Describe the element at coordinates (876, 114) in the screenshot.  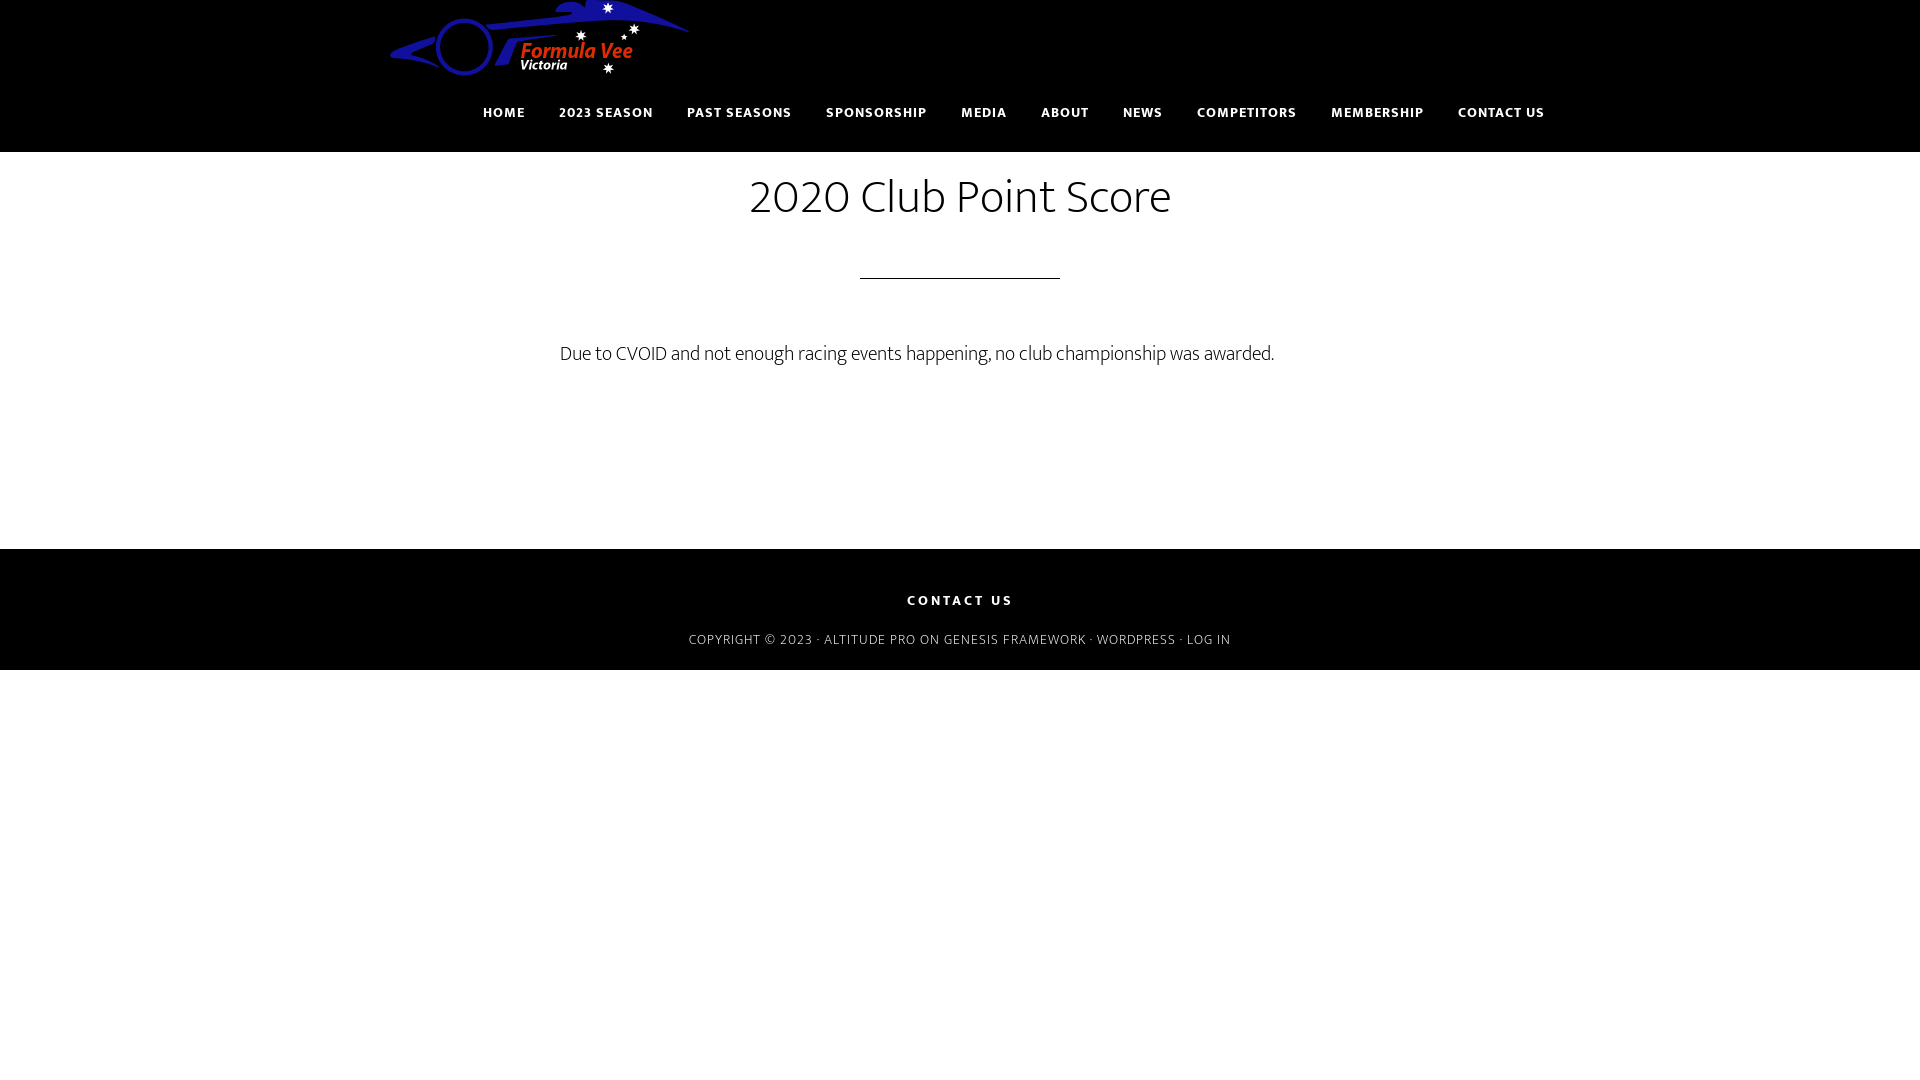
I see `SPONSORSHIP` at that location.